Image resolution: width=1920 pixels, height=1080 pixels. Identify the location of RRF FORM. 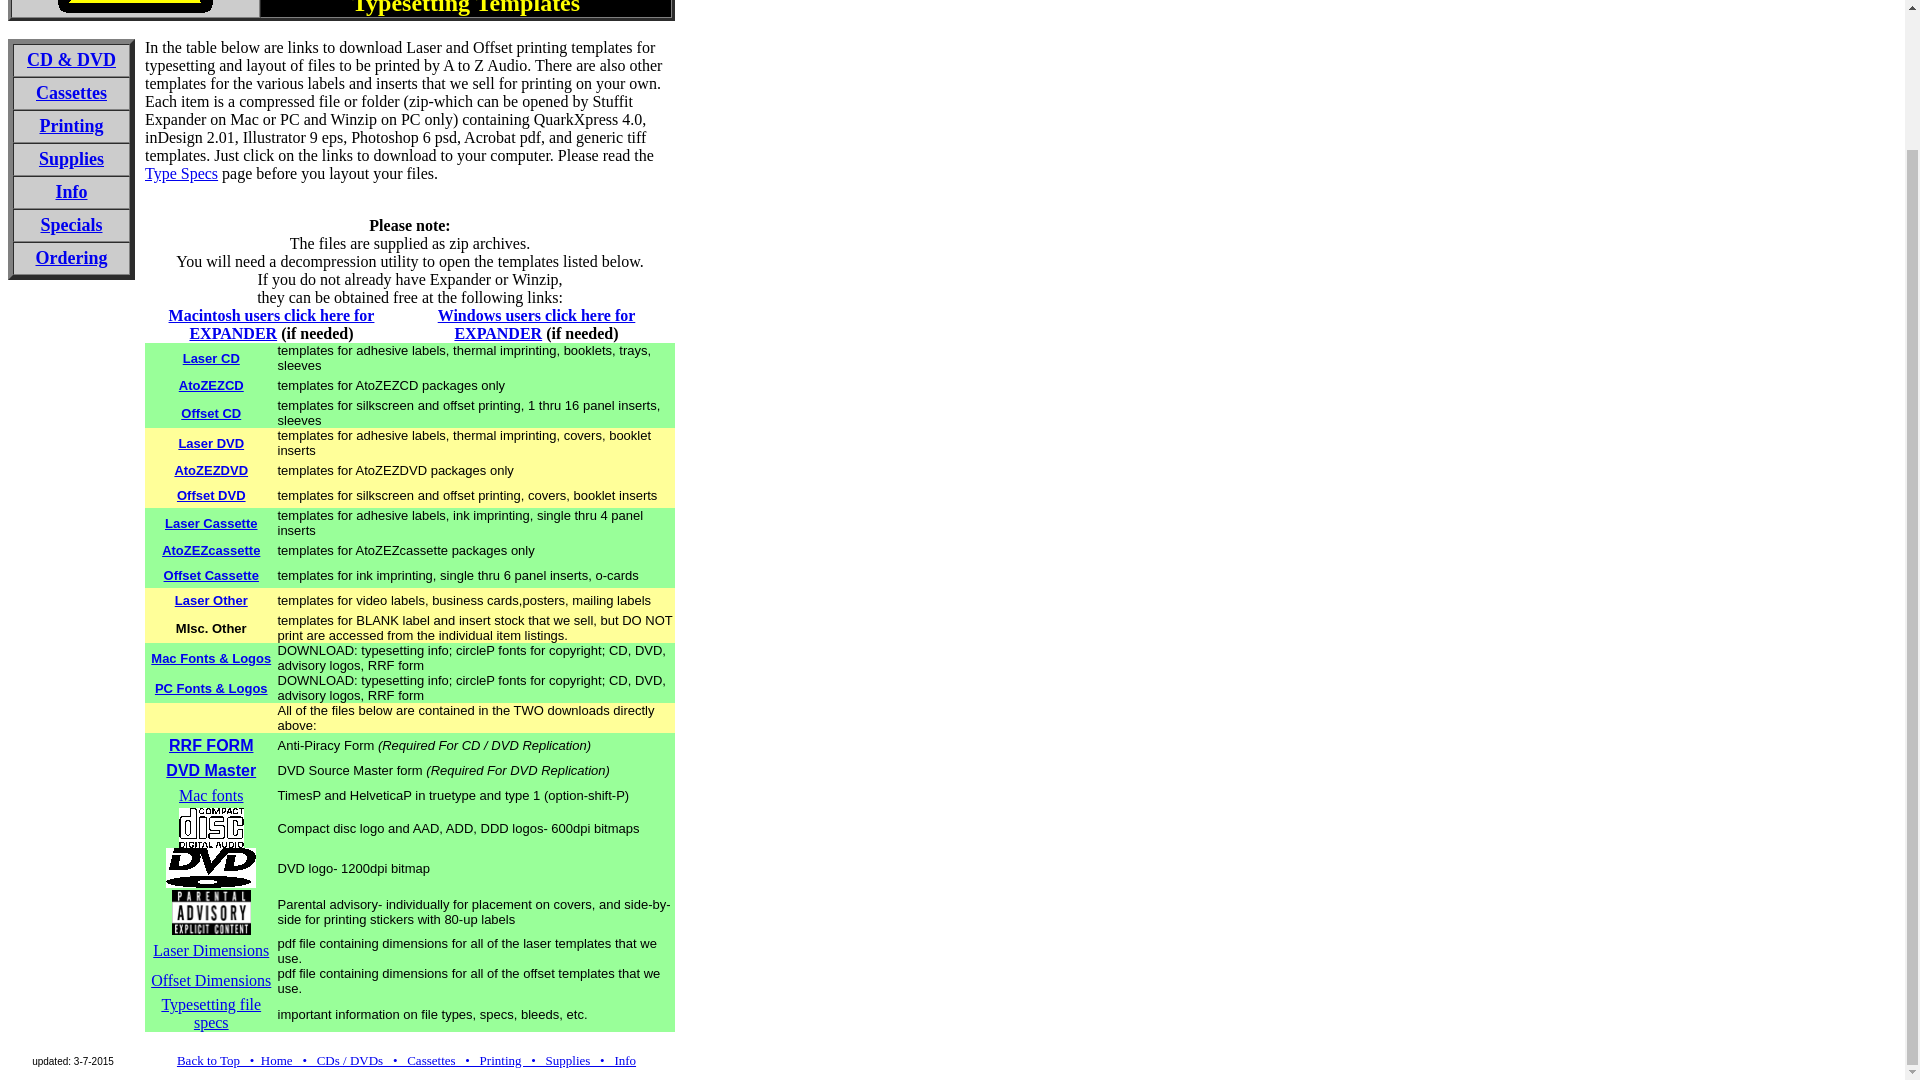
(210, 746).